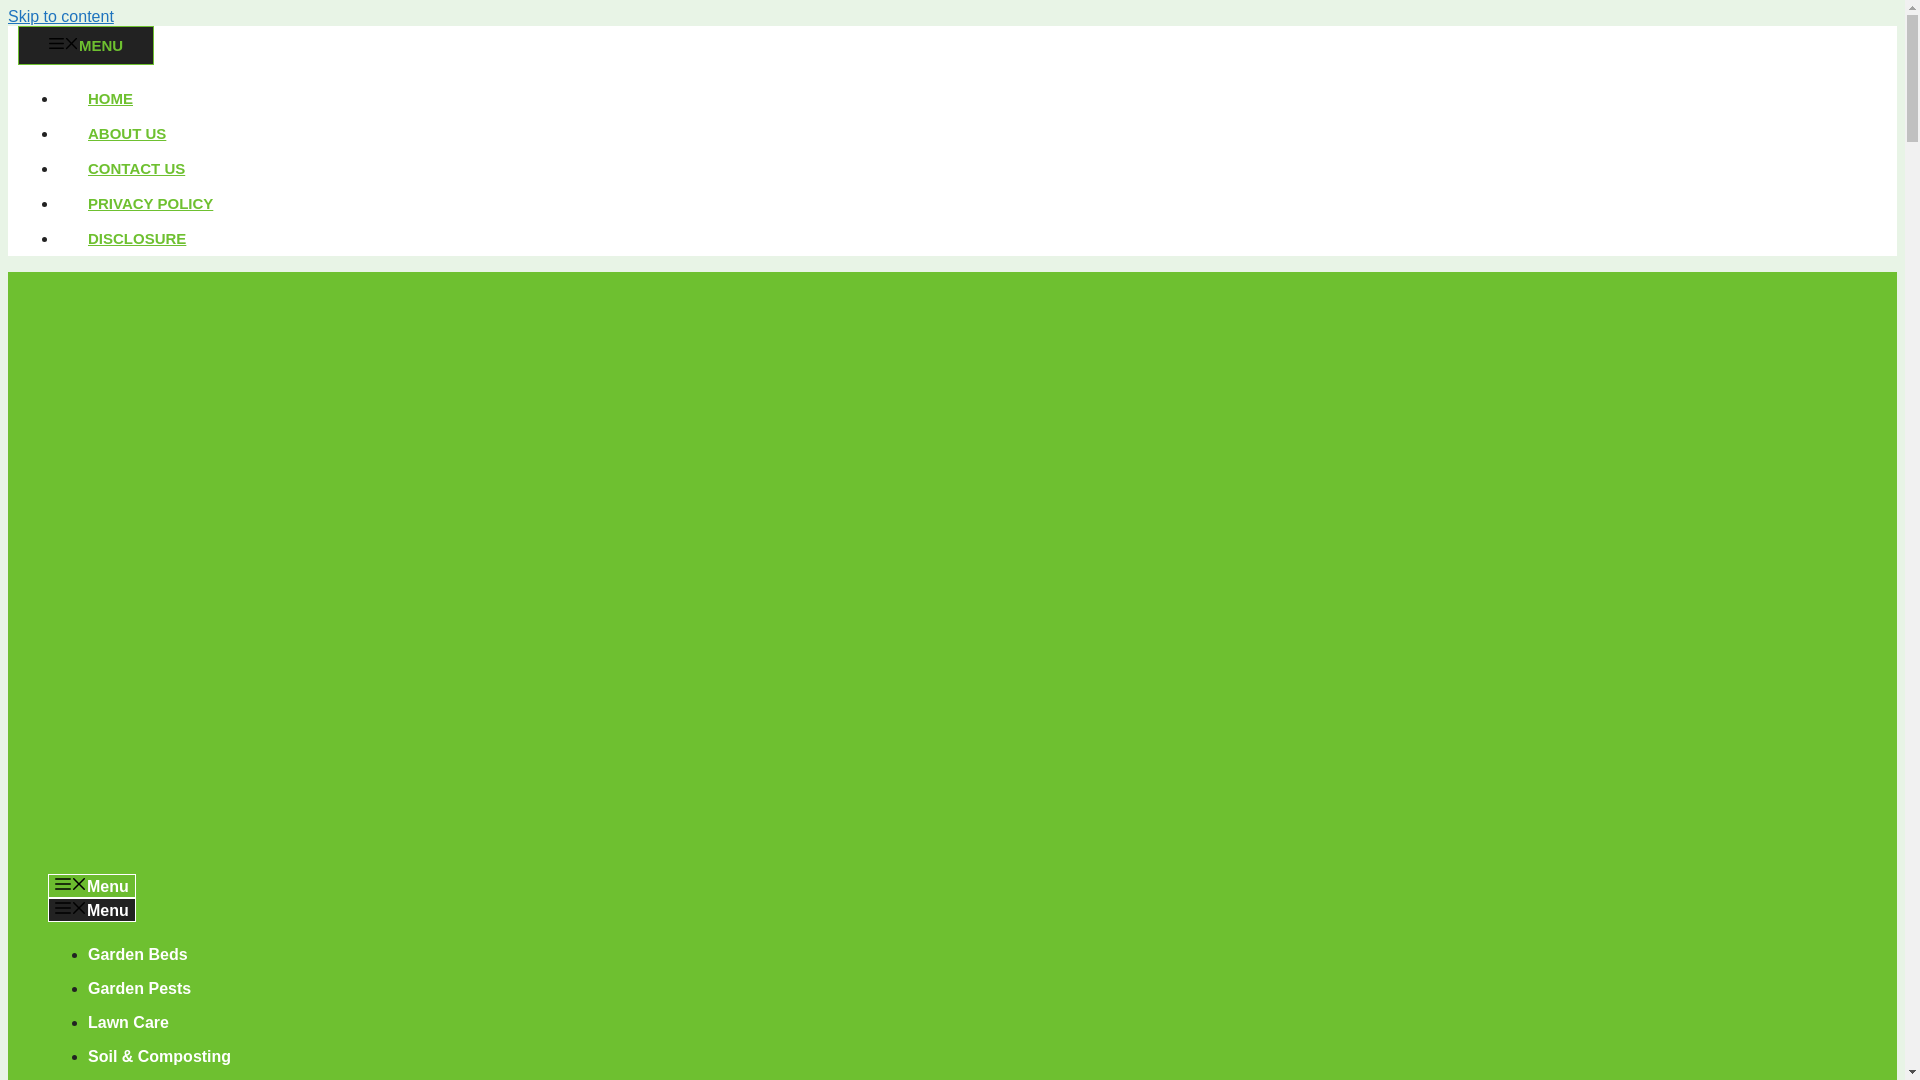  I want to click on CONTACT US, so click(136, 168).